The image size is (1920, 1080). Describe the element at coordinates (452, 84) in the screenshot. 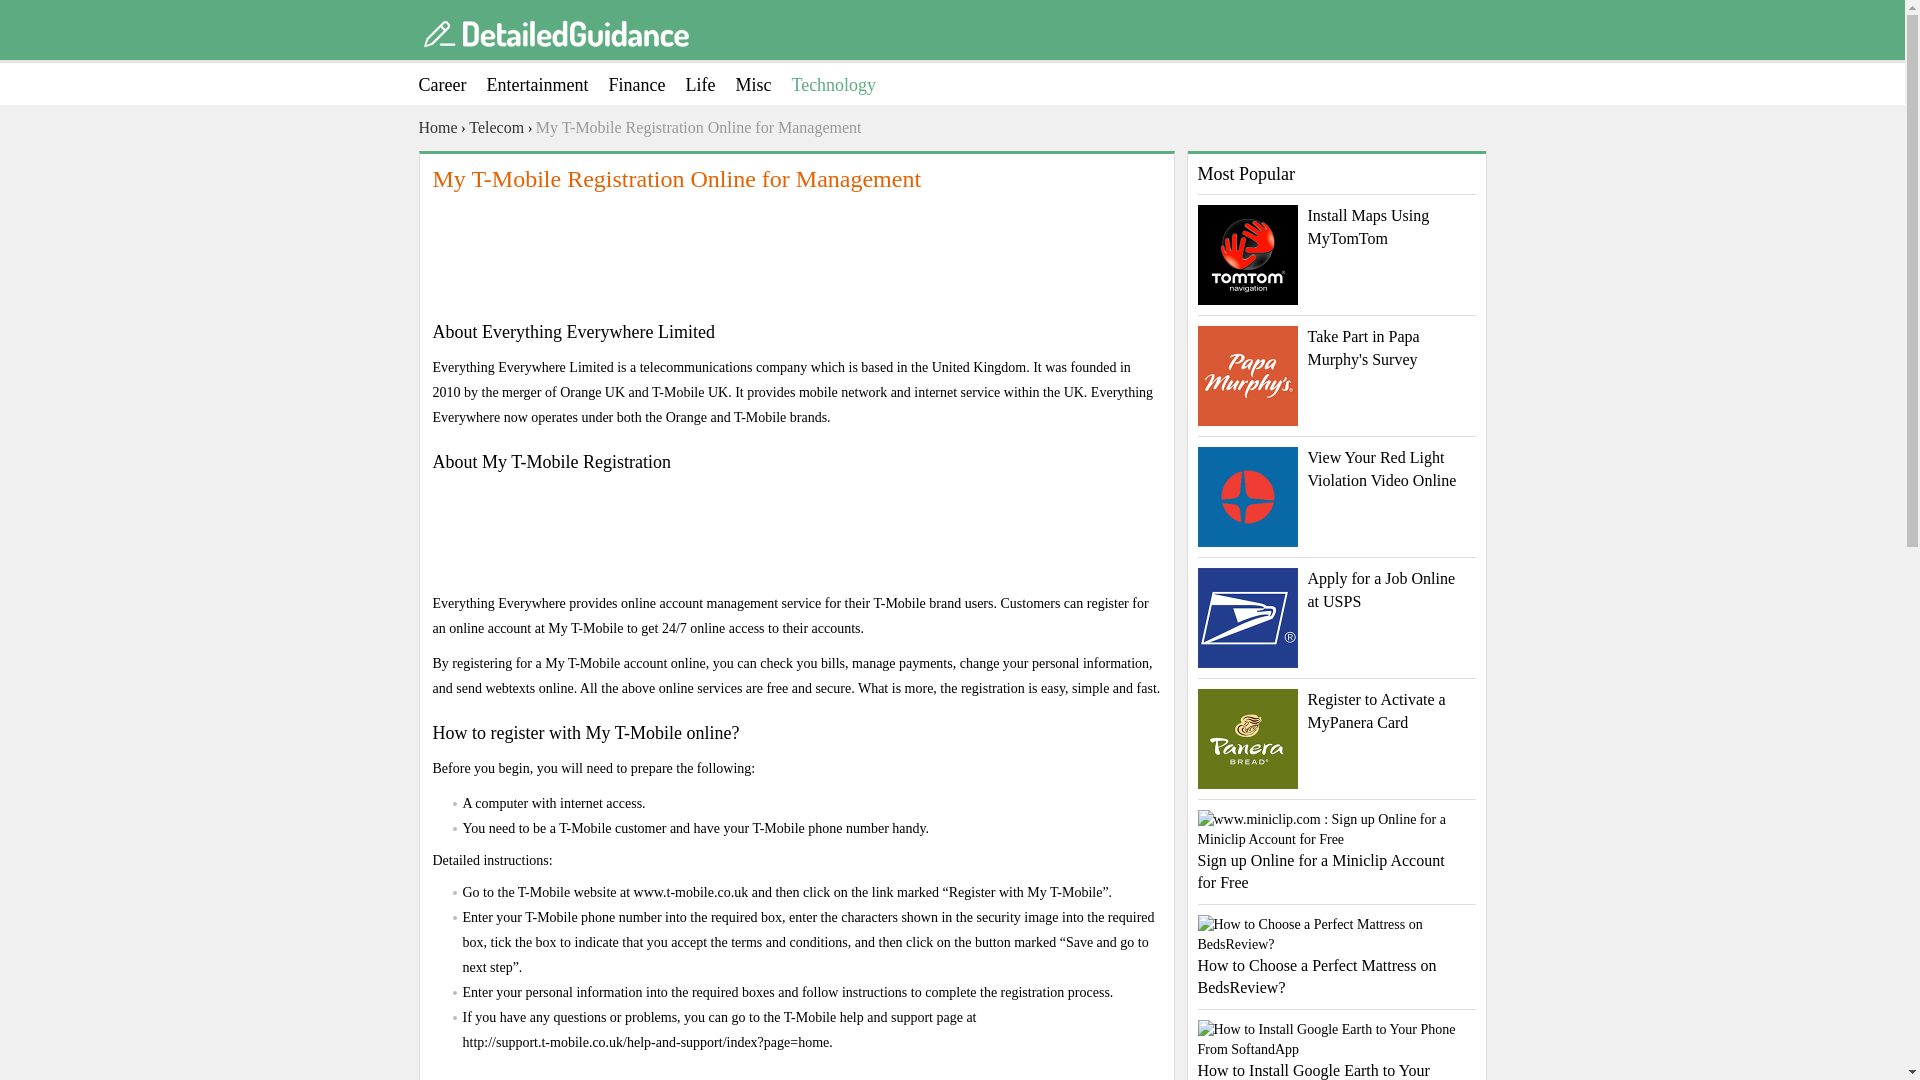

I see `Career` at that location.